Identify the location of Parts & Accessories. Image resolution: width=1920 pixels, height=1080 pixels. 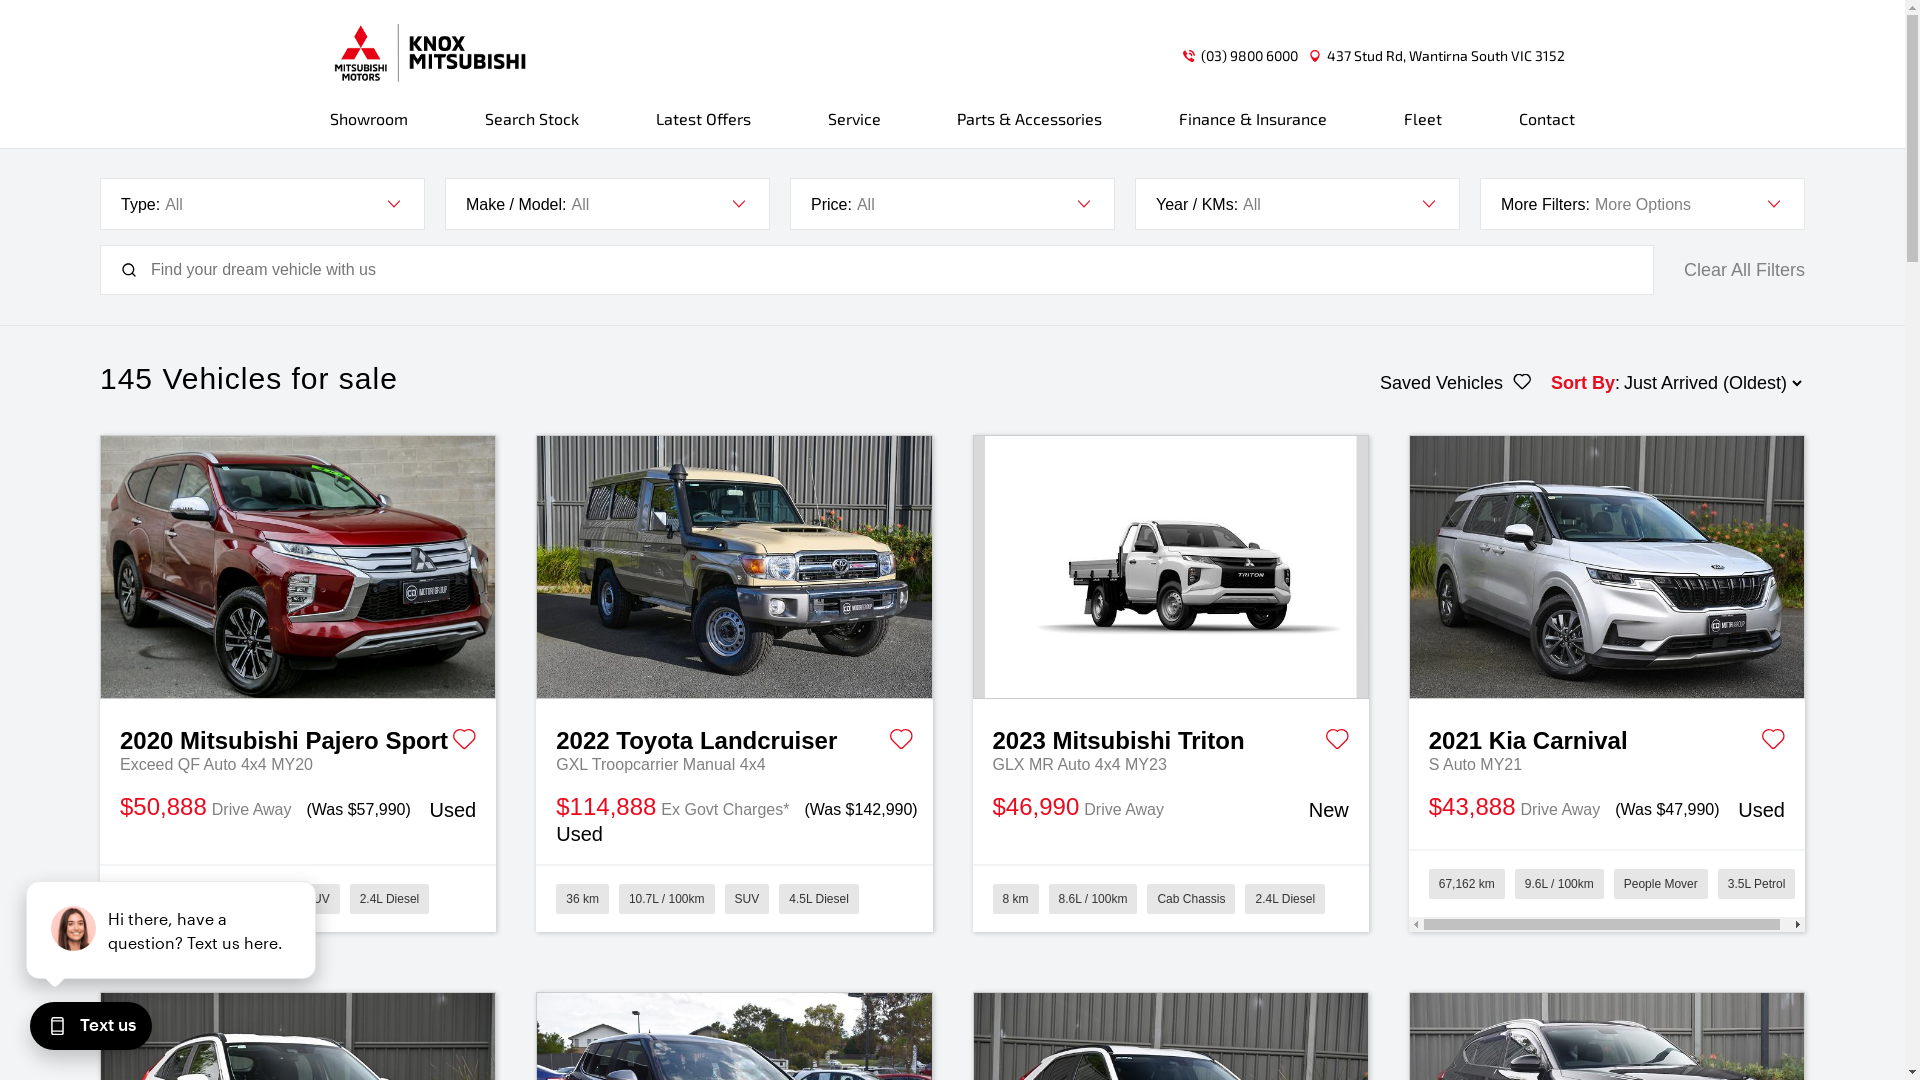
(1030, 128).